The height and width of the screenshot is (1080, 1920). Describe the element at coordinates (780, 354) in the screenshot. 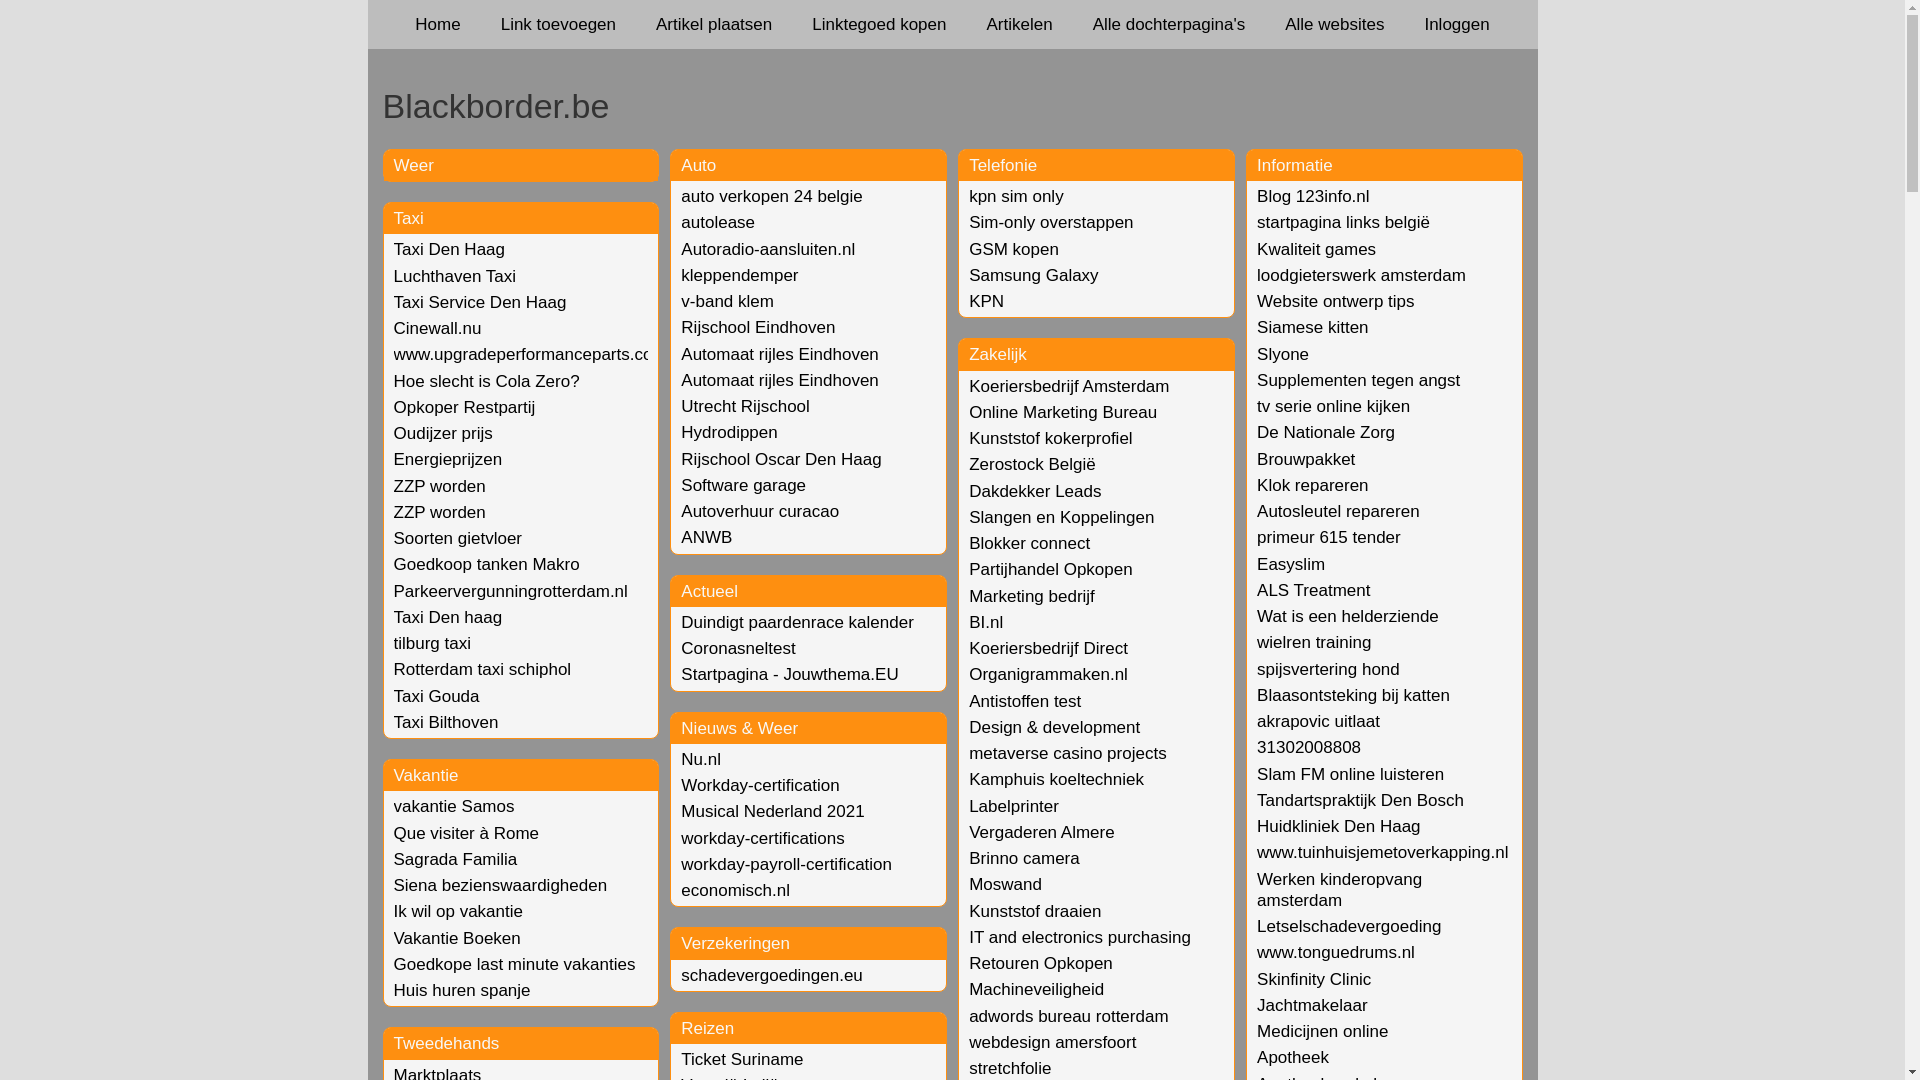

I see `Automaat rijles Eindhoven` at that location.